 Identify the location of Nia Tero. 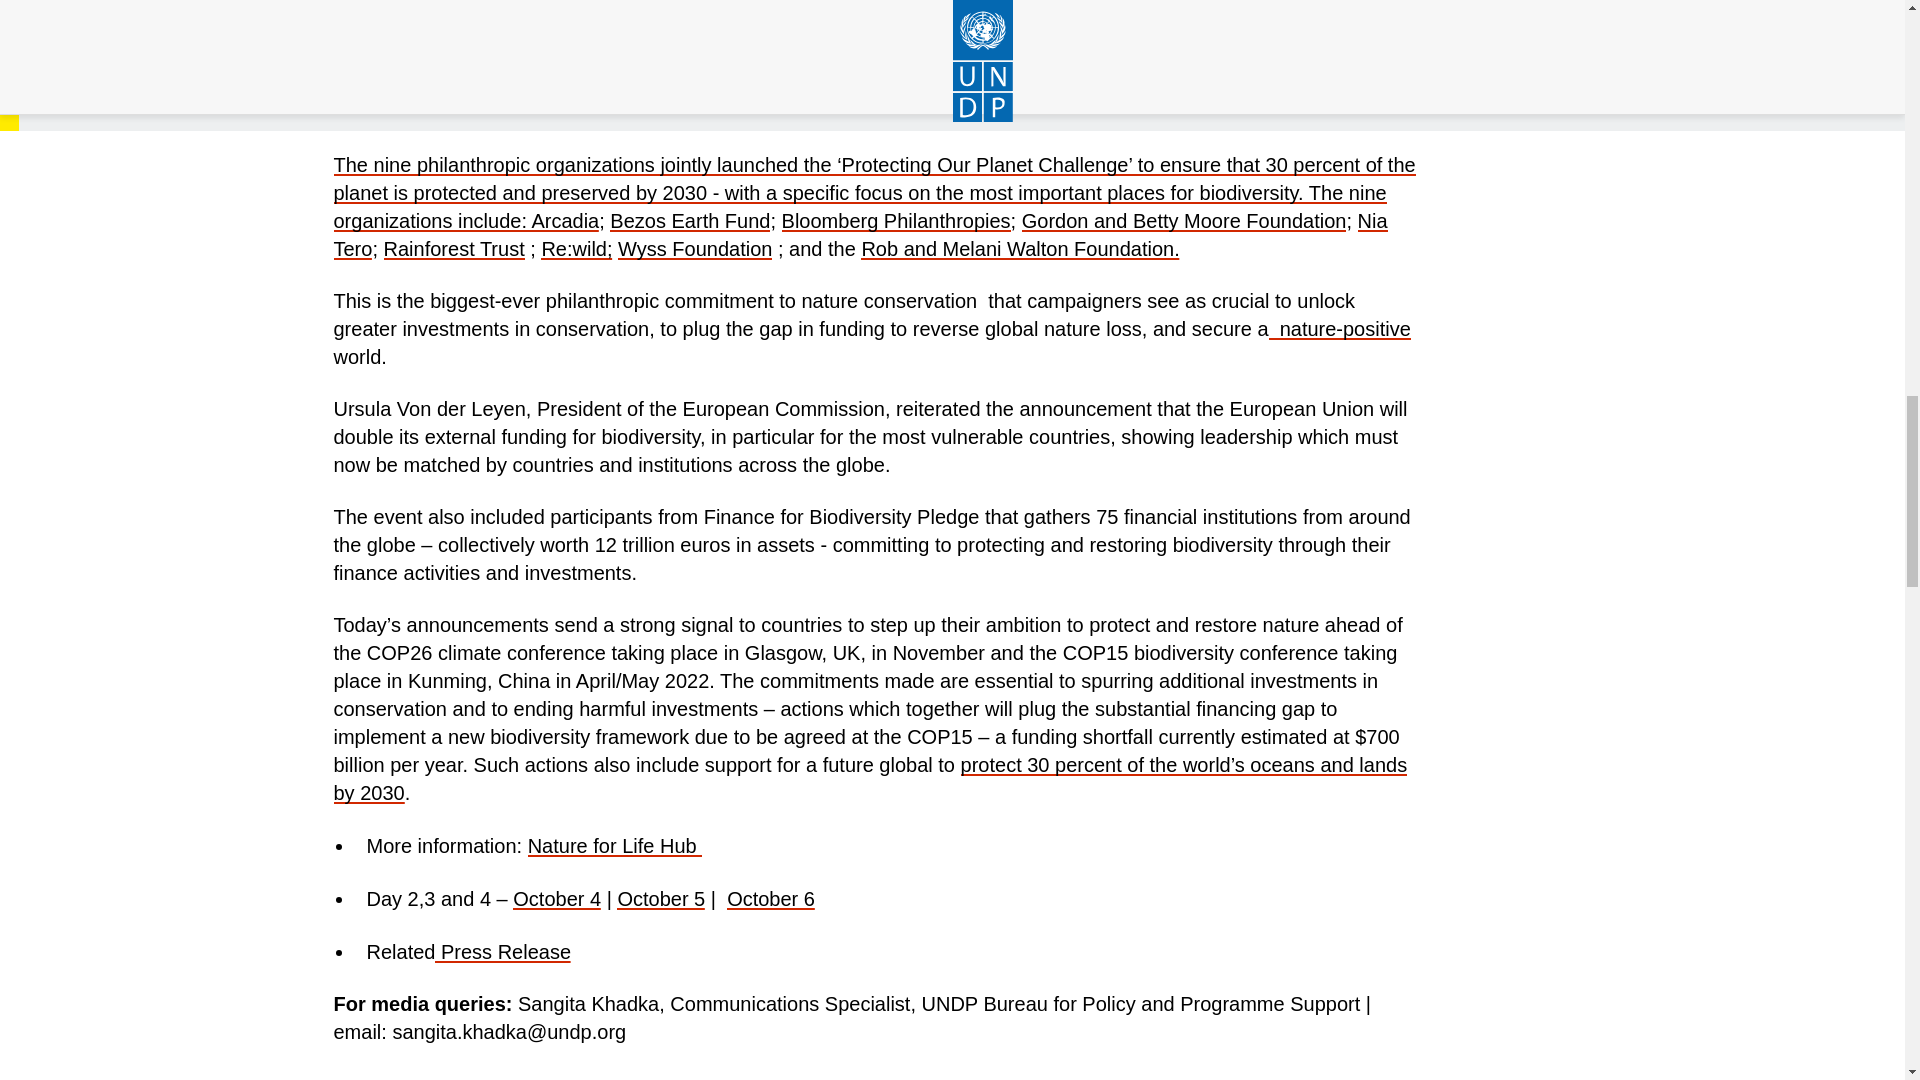
(861, 234).